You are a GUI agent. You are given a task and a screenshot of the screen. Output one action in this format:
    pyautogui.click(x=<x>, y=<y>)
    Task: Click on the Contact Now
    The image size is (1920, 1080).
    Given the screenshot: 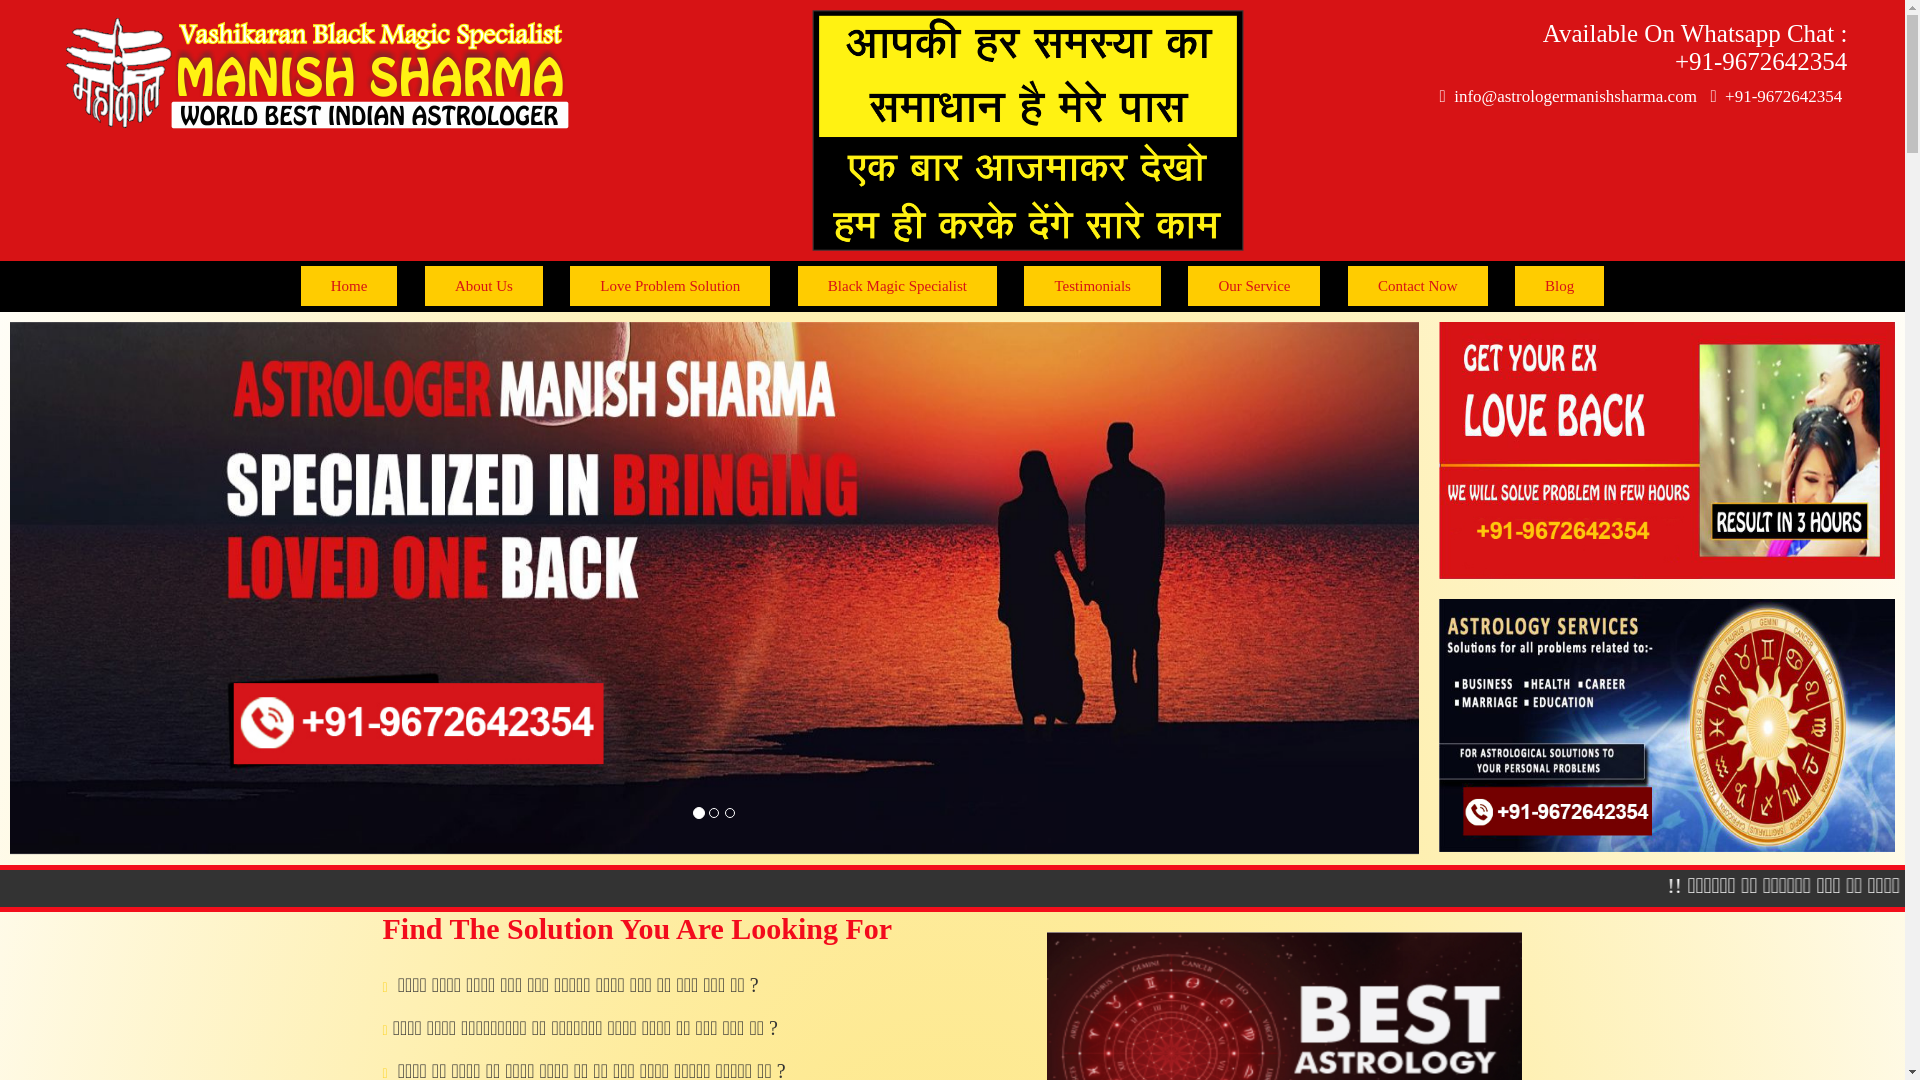 What is the action you would take?
    pyautogui.click(x=1418, y=285)
    